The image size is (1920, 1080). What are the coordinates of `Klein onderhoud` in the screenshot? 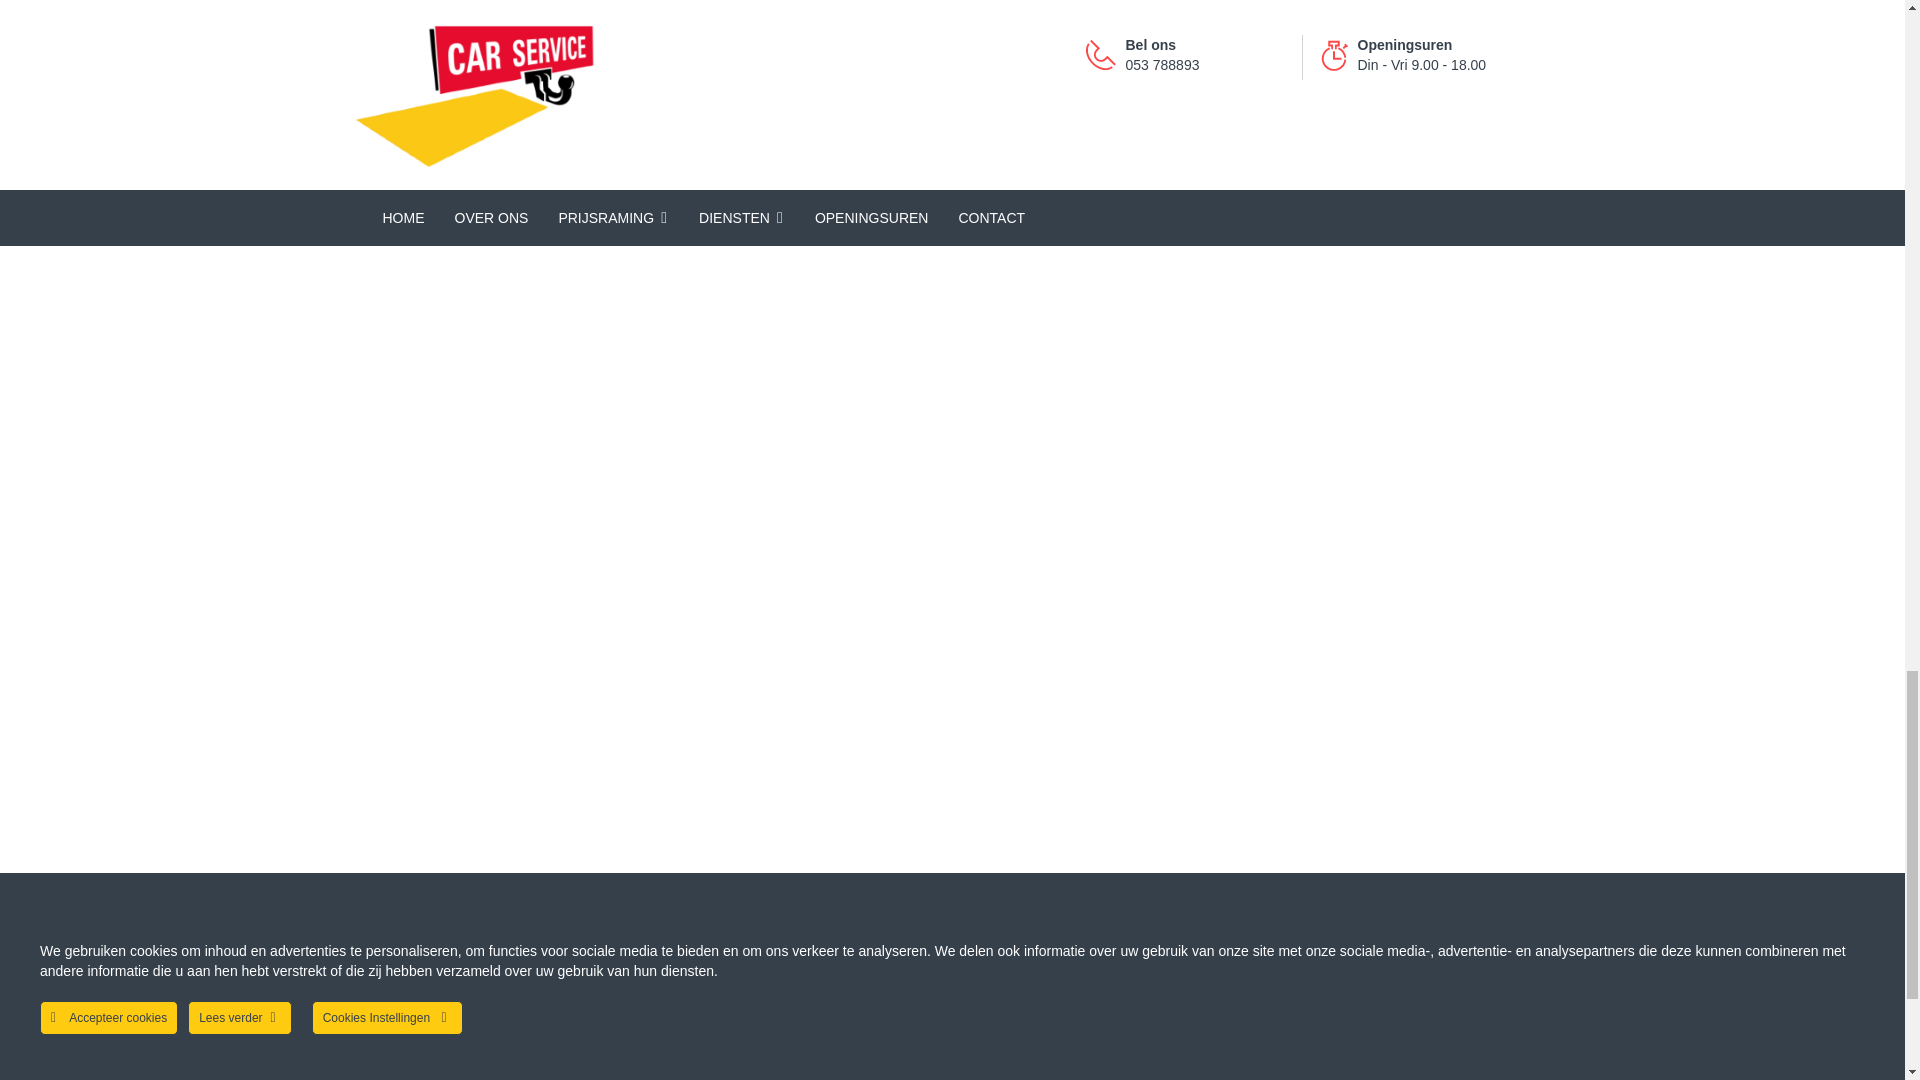 It's located at (432, 1046).